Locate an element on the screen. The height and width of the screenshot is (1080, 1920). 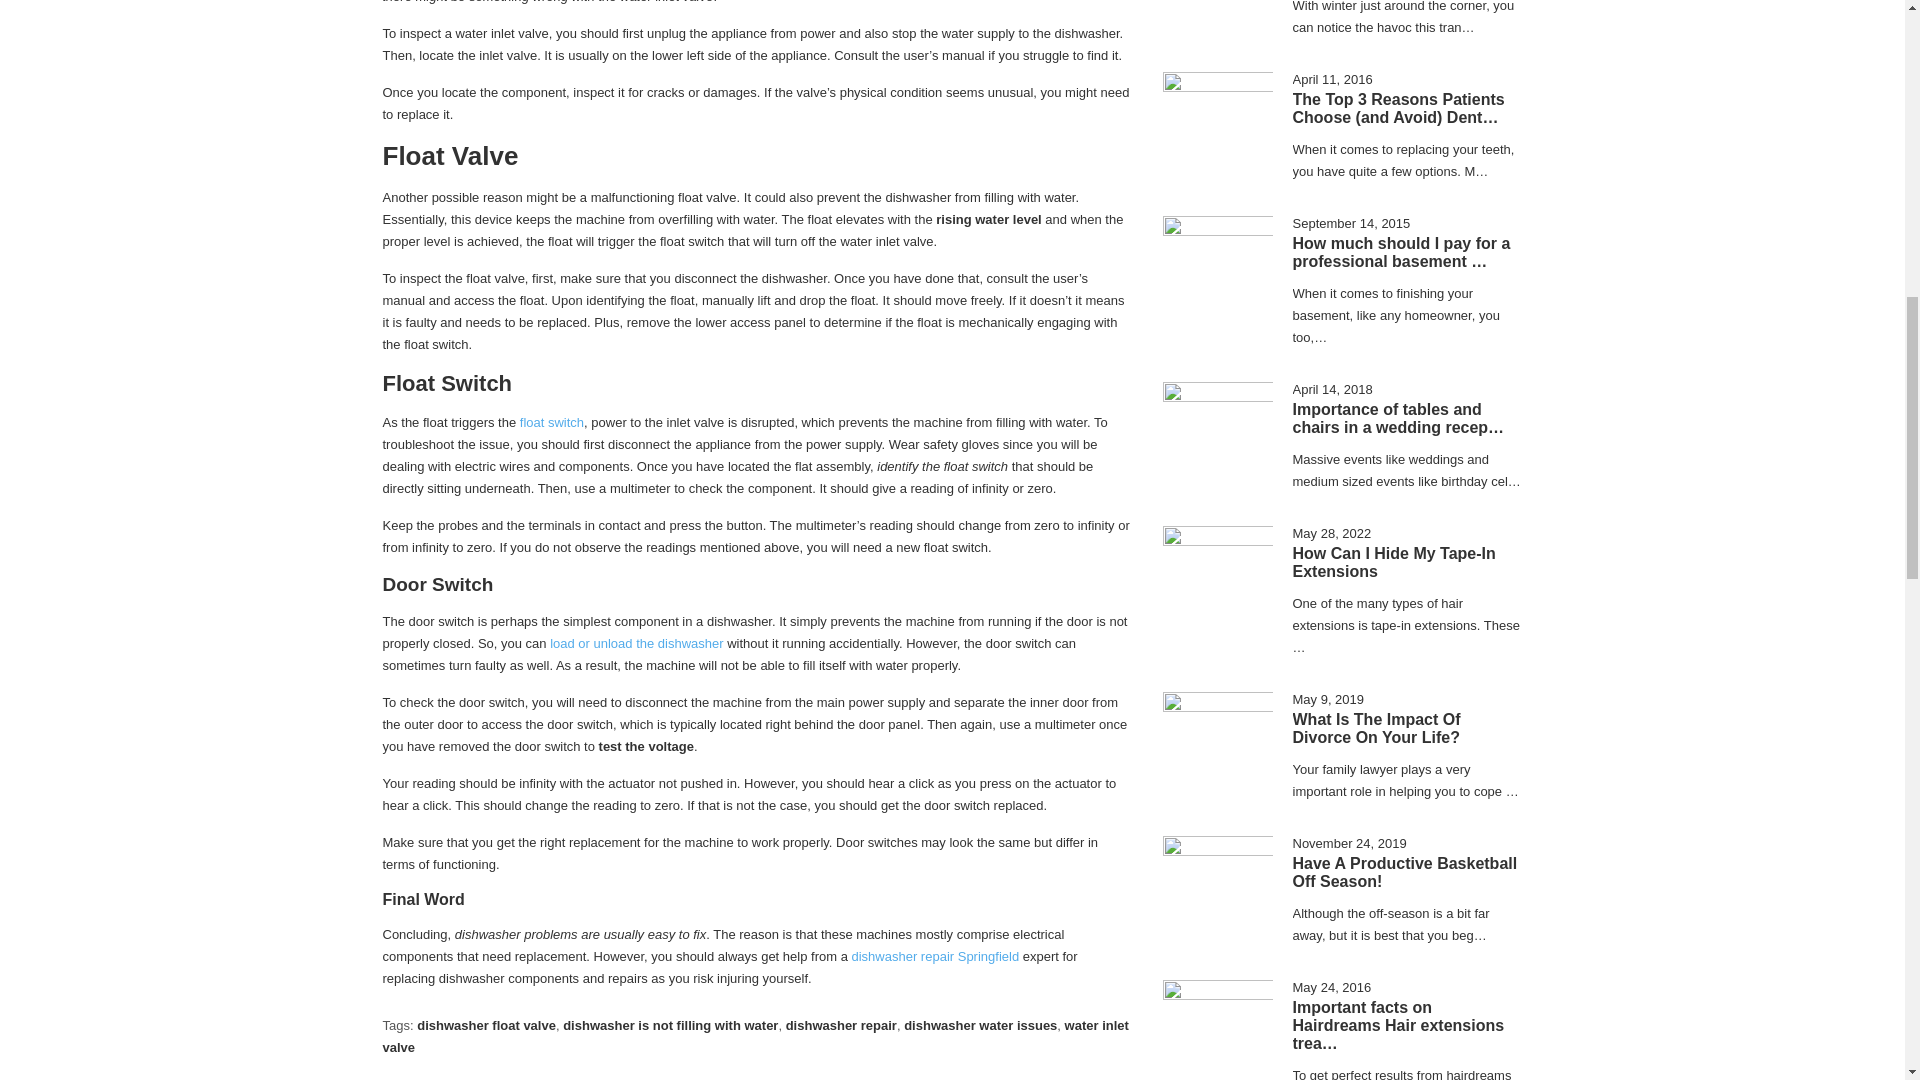
dishwasher repair is located at coordinates (840, 1025).